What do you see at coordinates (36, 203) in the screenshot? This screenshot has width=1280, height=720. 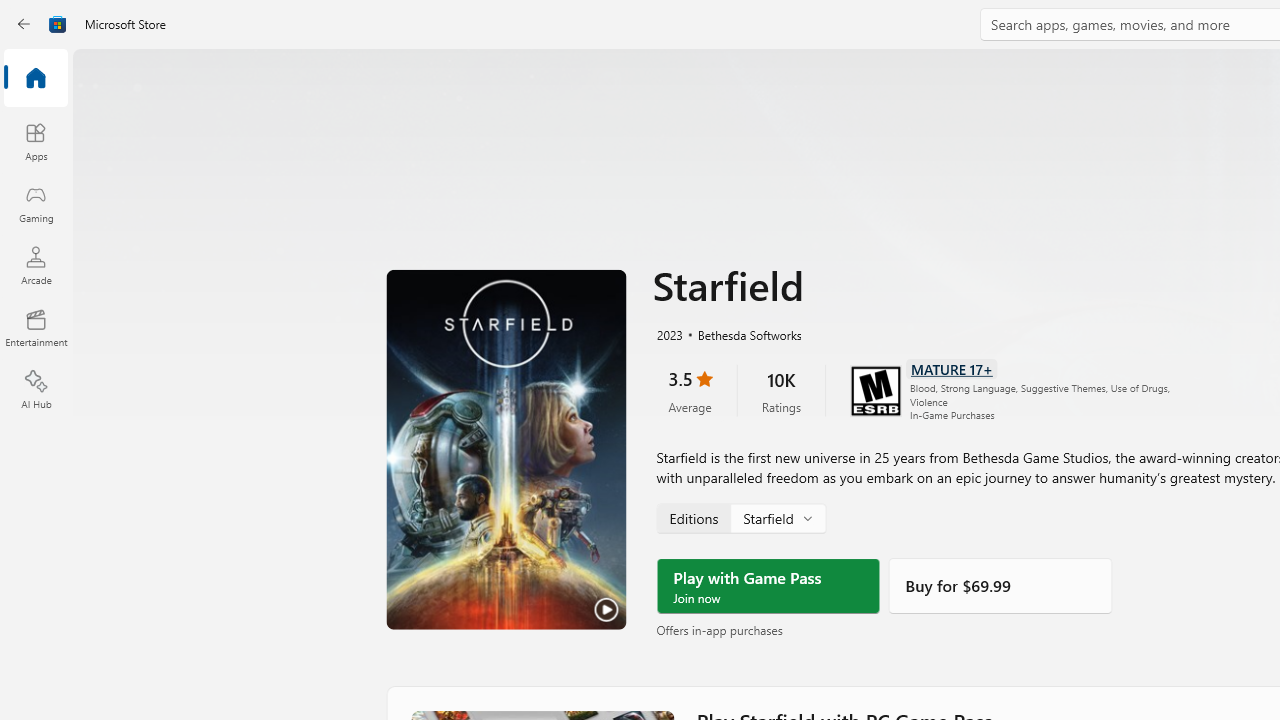 I see `Gaming` at bounding box center [36, 203].